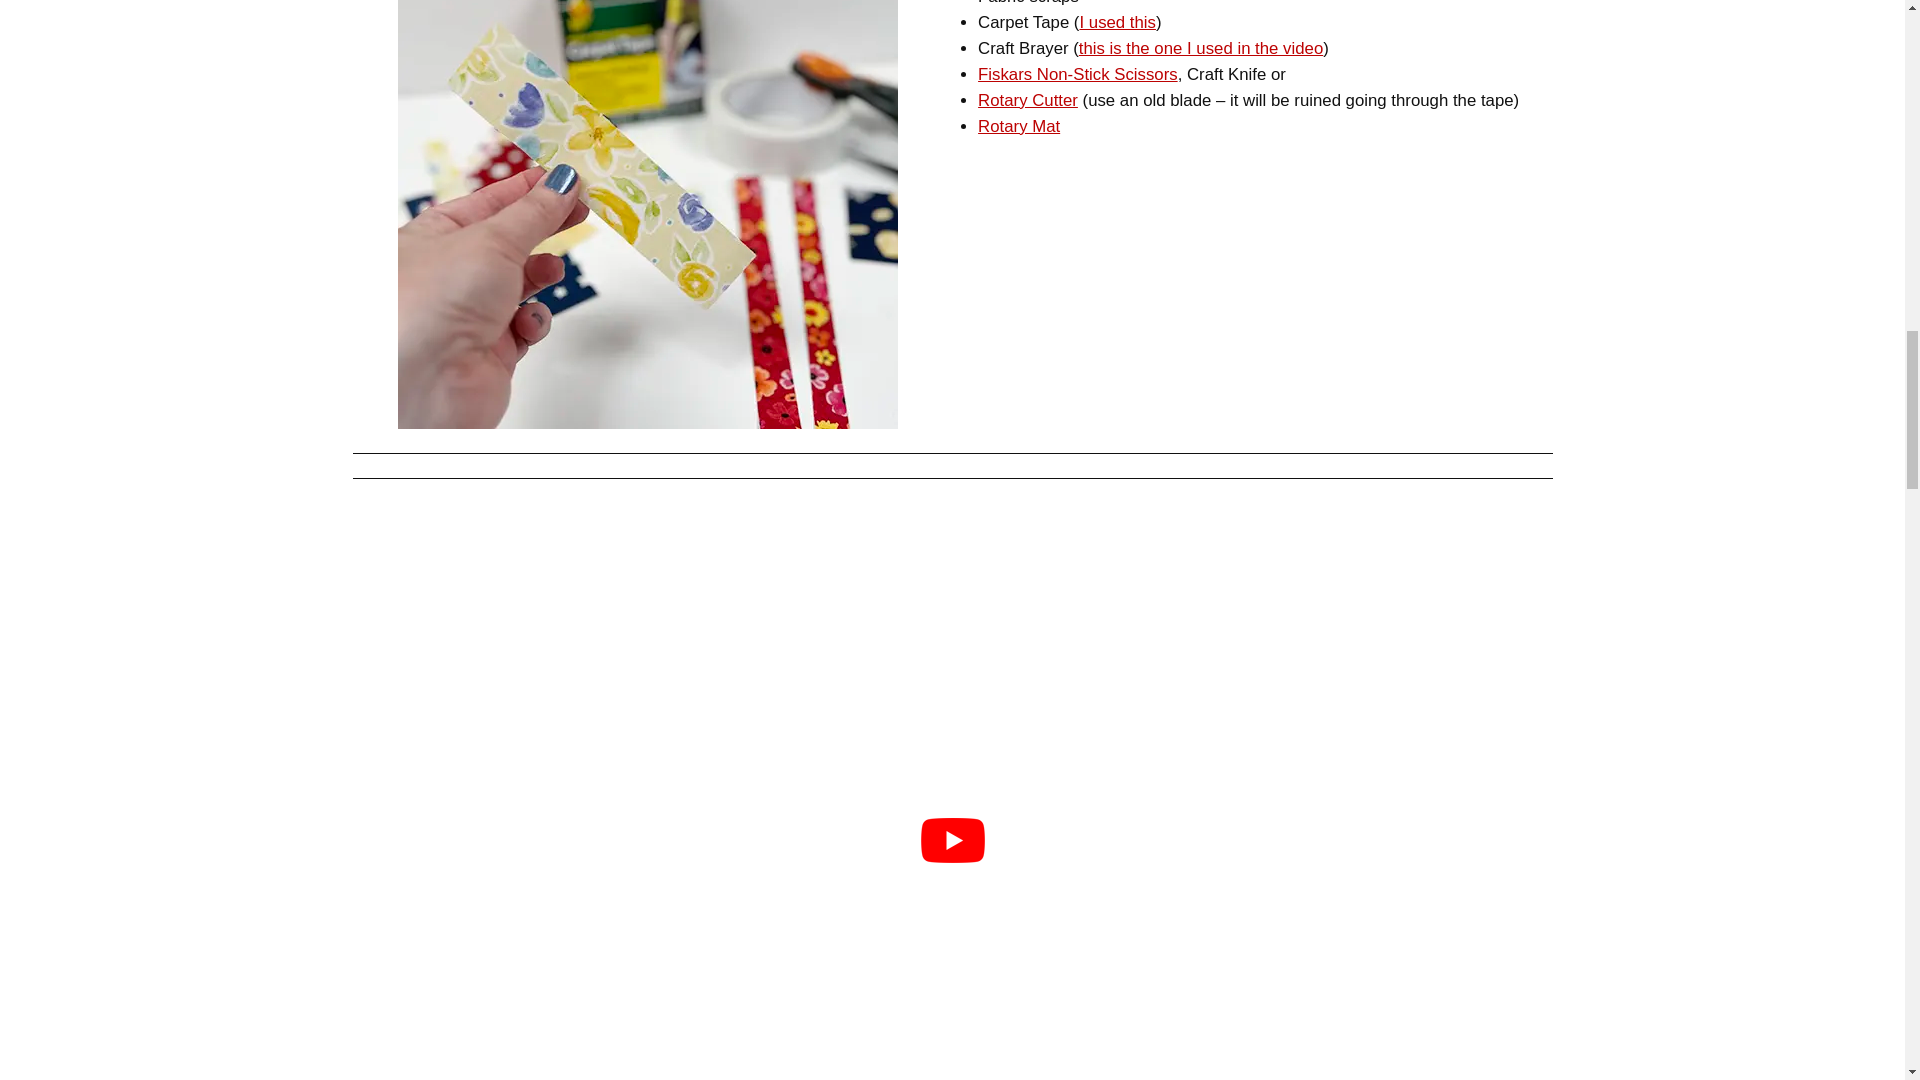 This screenshot has width=1920, height=1080. Describe the element at coordinates (1200, 48) in the screenshot. I see `this is the one I used in the video` at that location.